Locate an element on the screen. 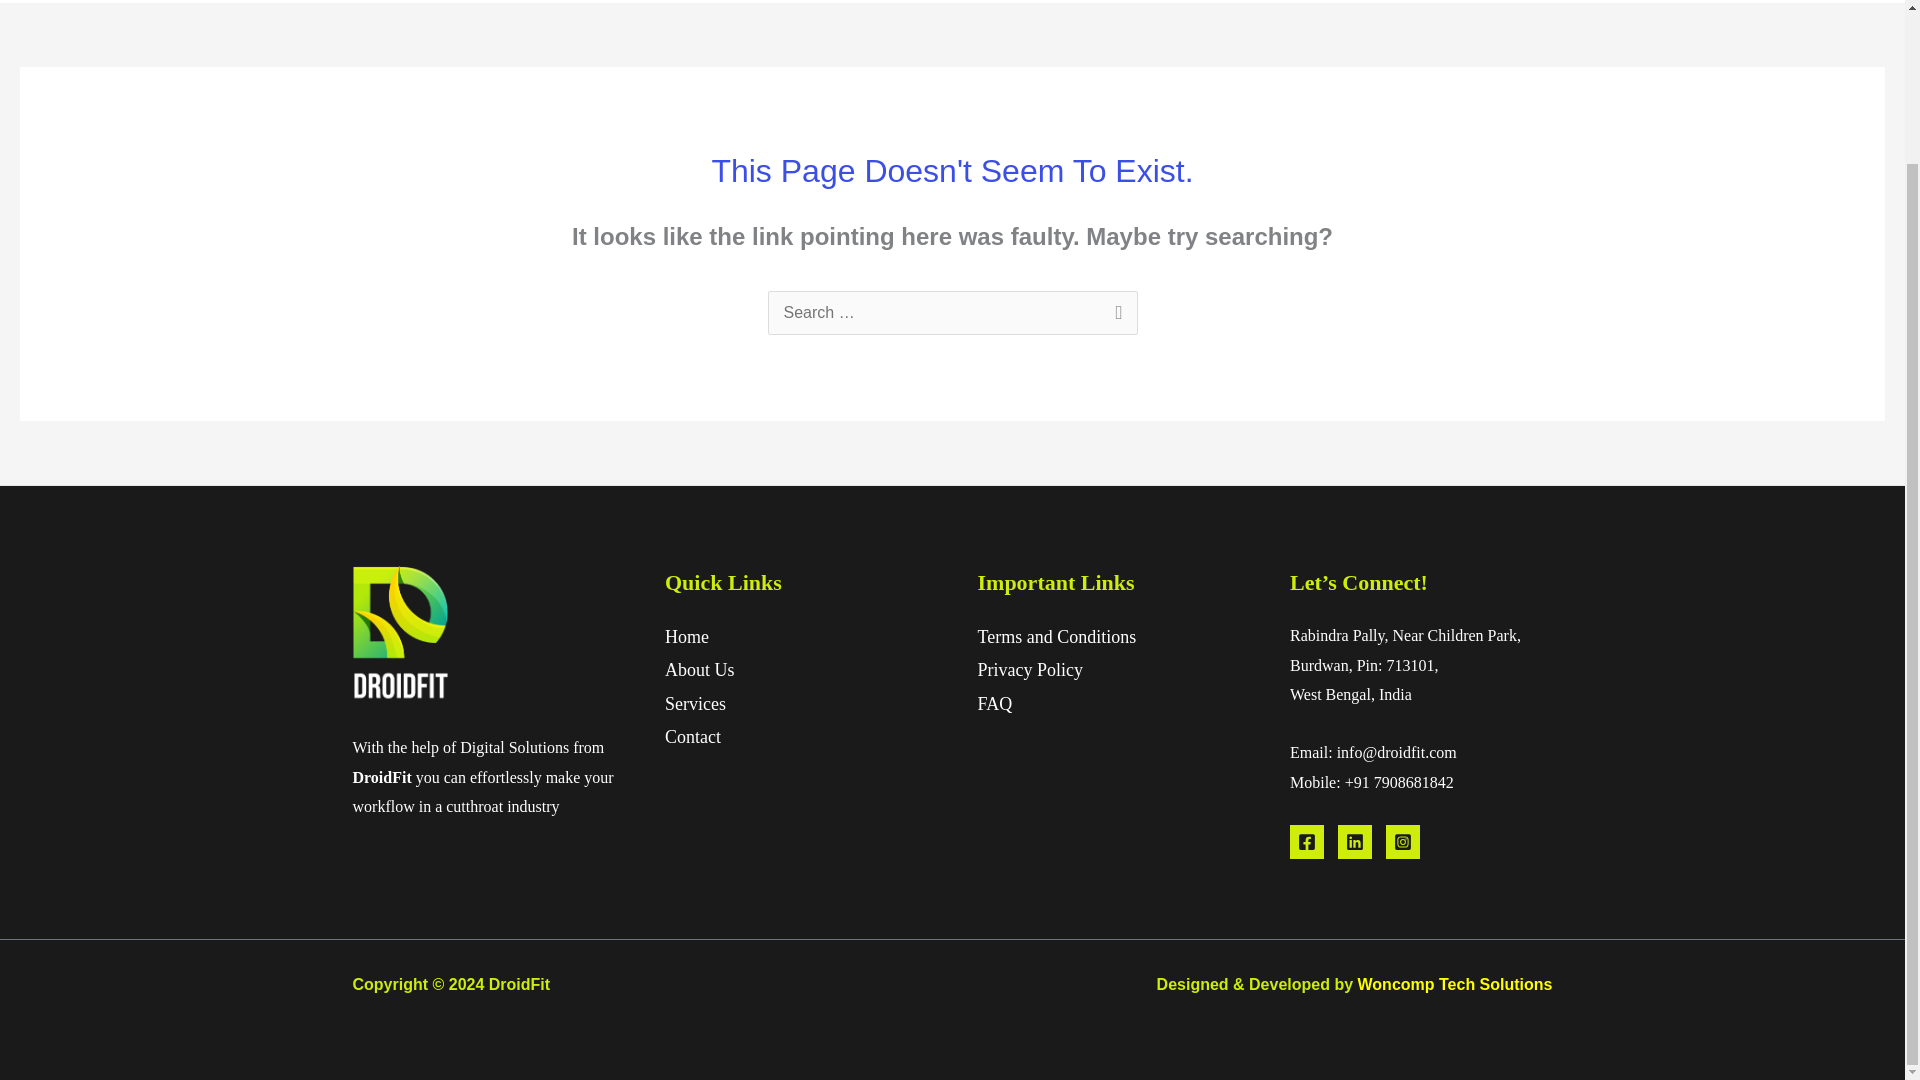 This screenshot has height=1080, width=1920. About Us is located at coordinates (700, 670).